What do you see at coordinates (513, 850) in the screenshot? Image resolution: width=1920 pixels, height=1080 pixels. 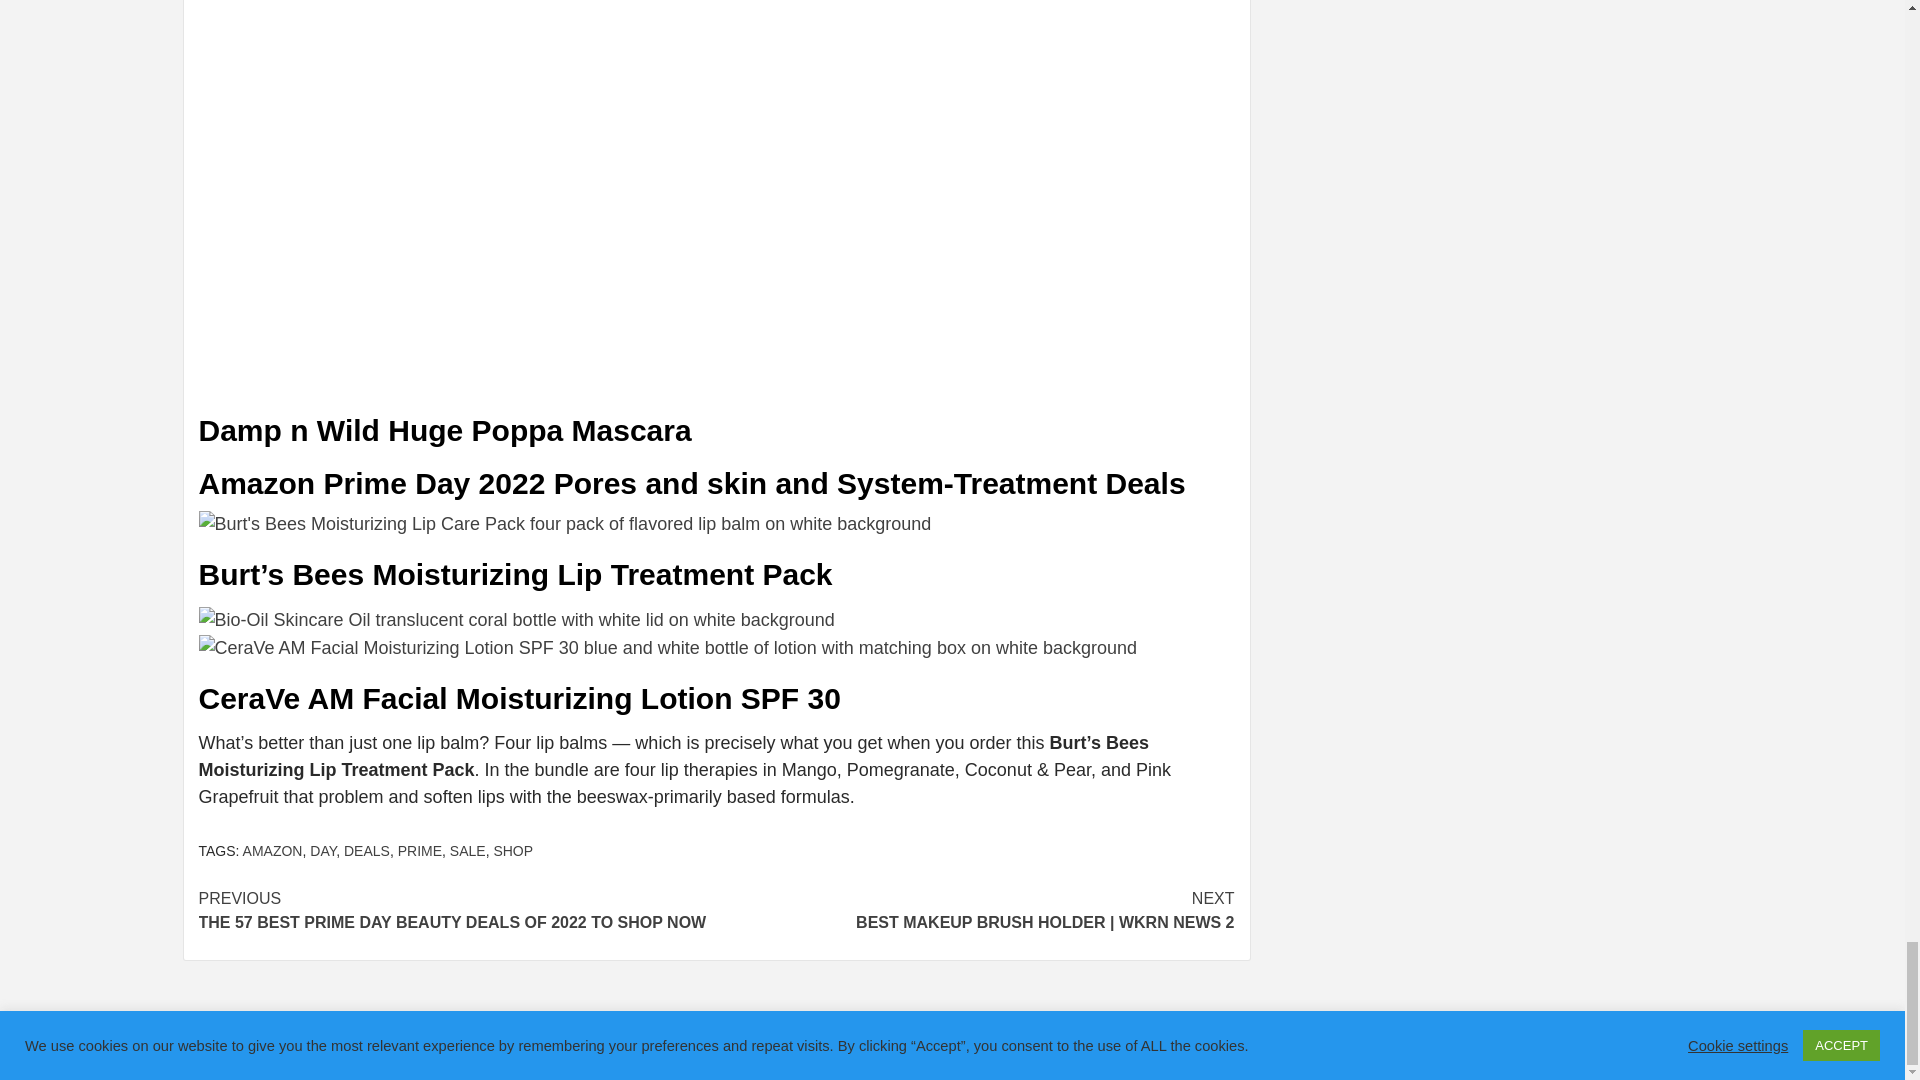 I see `SHOP` at bounding box center [513, 850].